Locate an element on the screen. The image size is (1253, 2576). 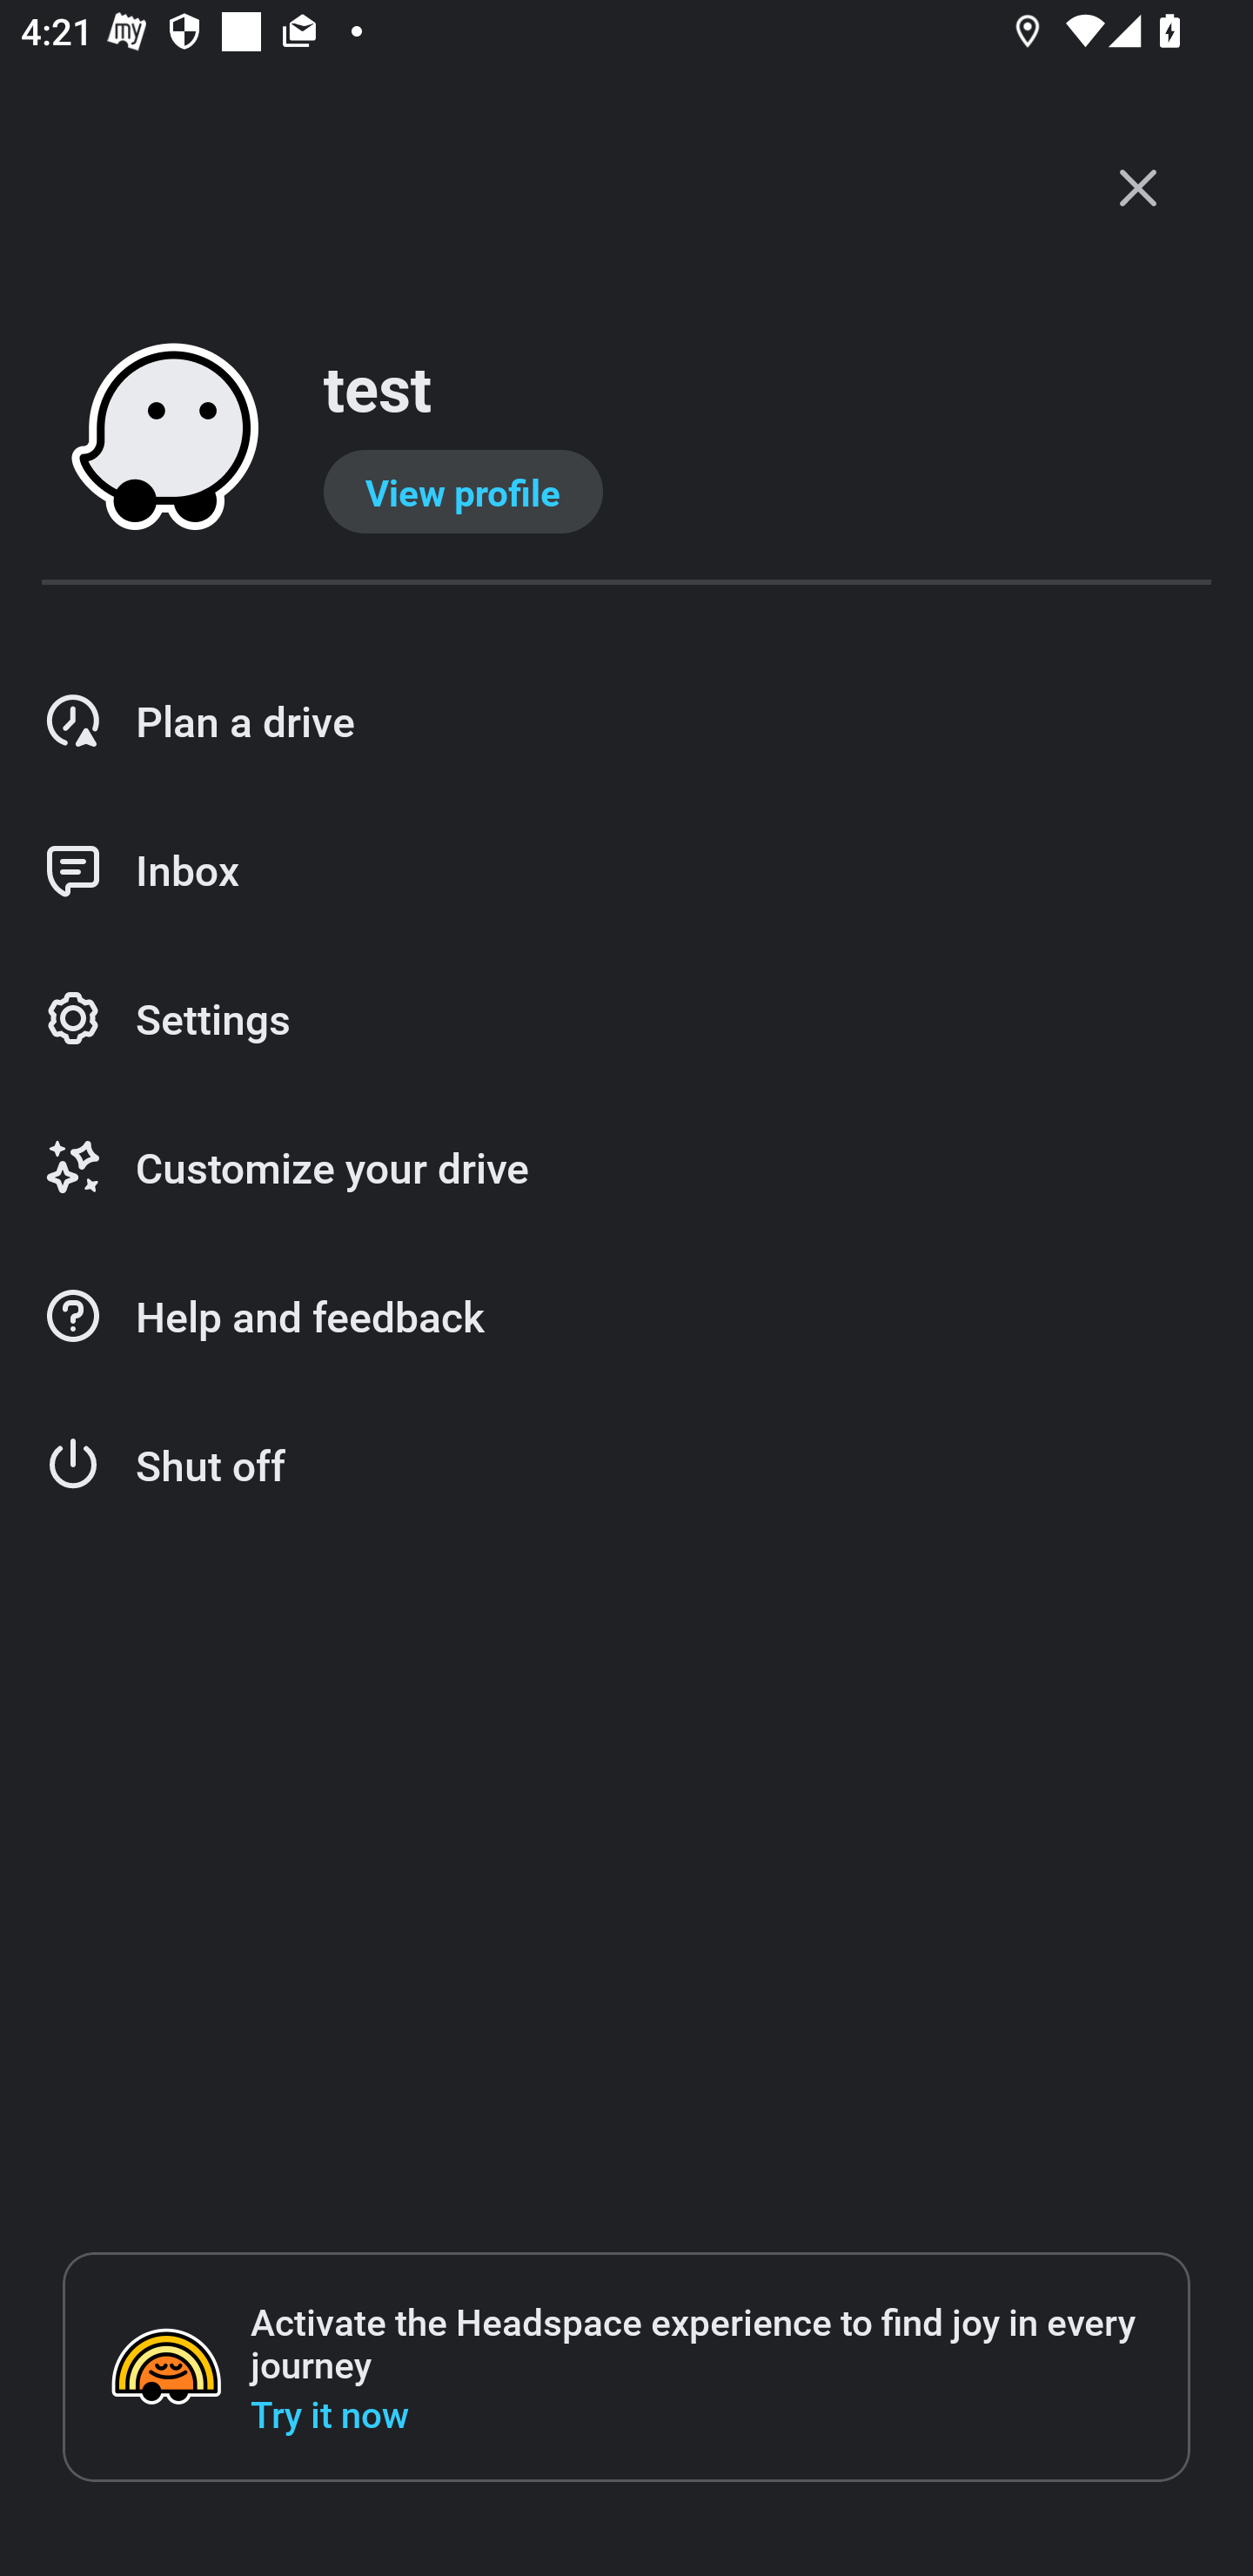
ACTION_CELL_ICON Shut off ACTION_CELL_TEXT is located at coordinates (626, 1466).